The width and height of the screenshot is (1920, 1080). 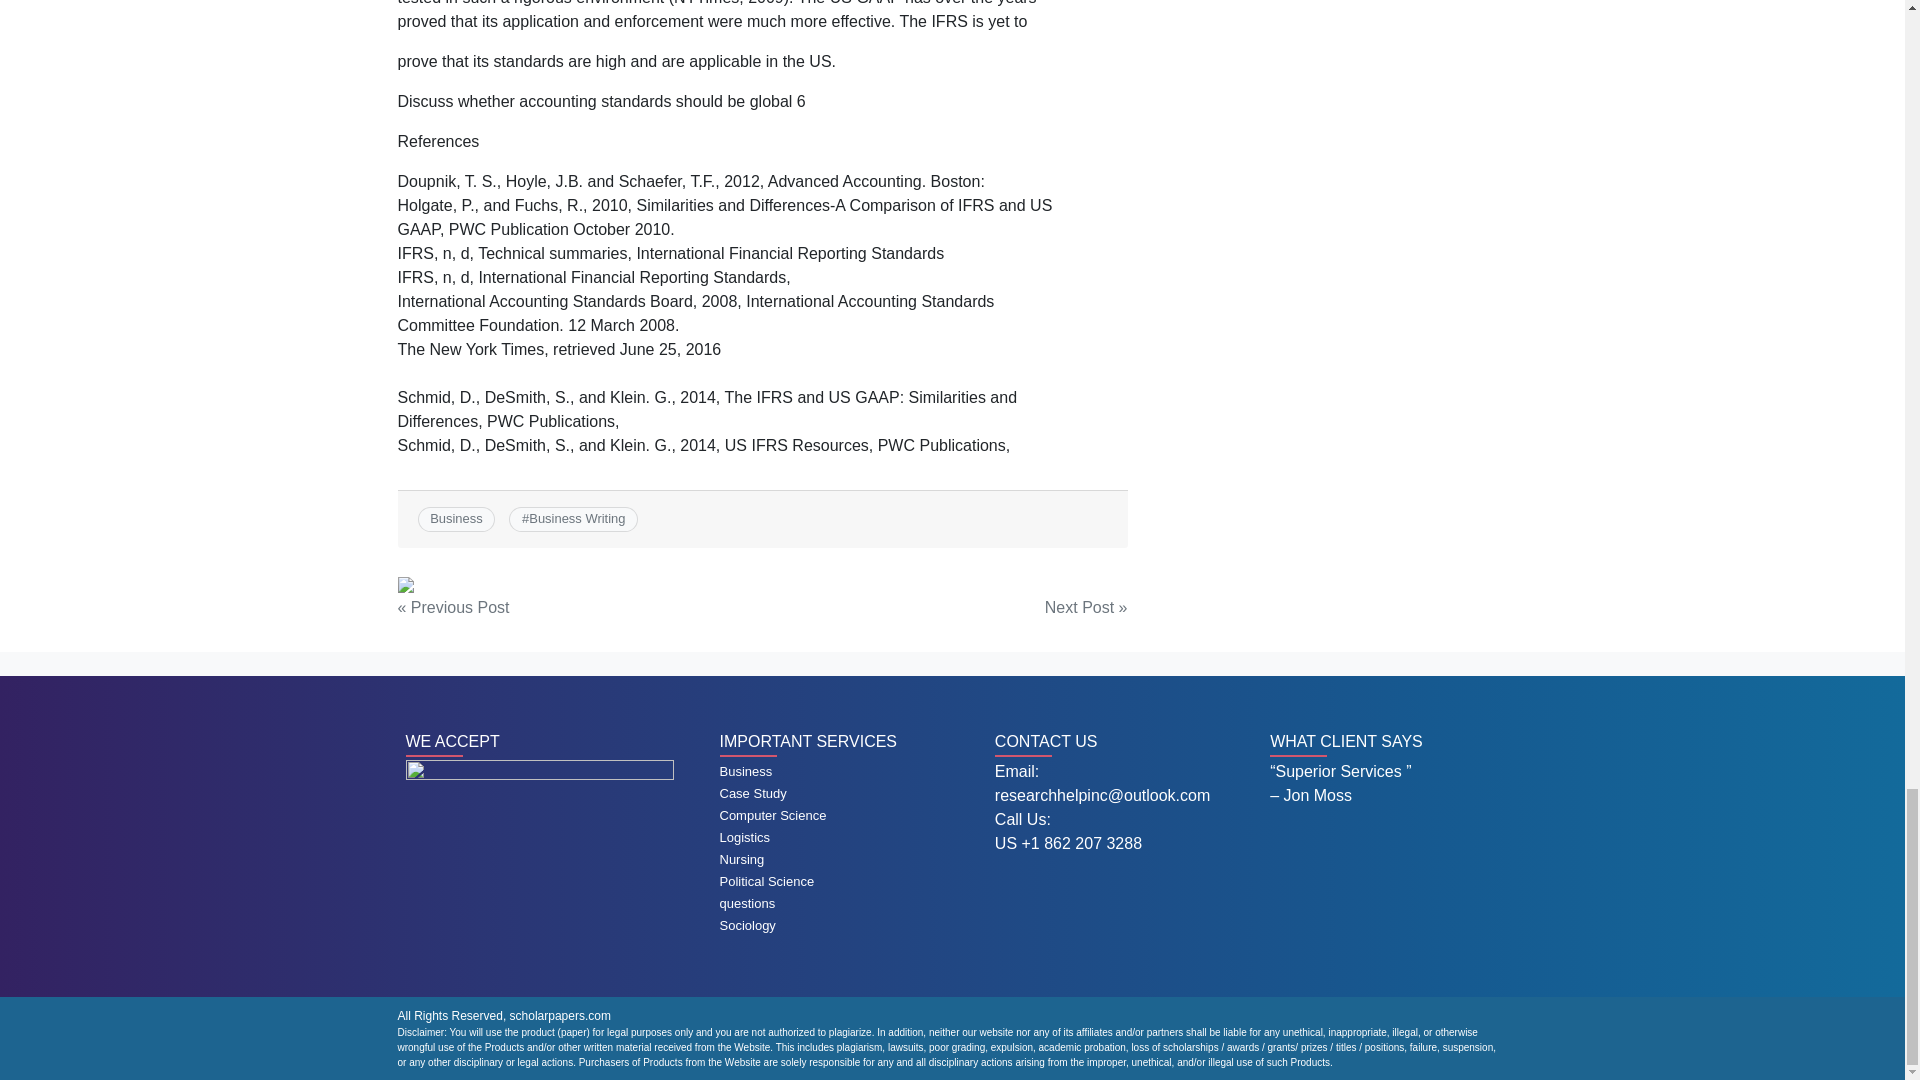 I want to click on Sociology, so click(x=748, y=926).